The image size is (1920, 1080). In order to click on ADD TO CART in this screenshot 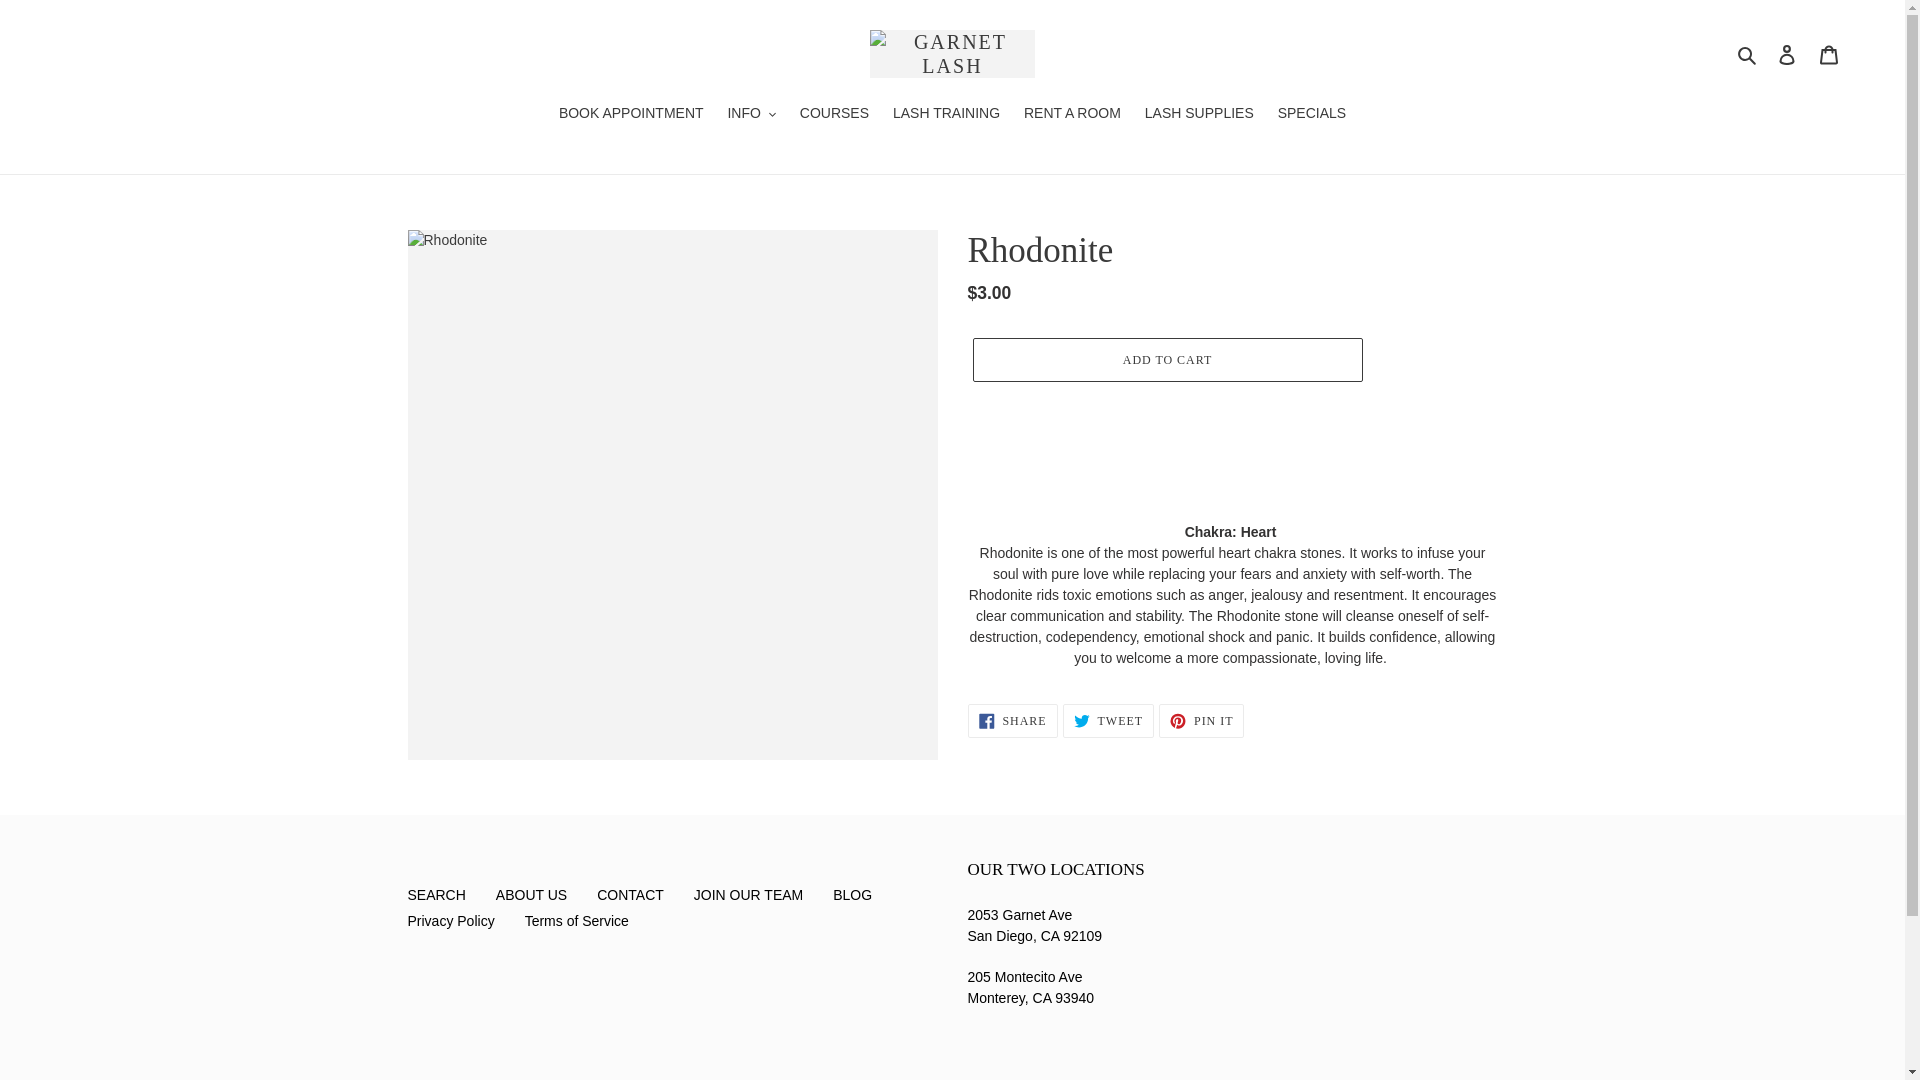, I will do `click(1166, 360)`.